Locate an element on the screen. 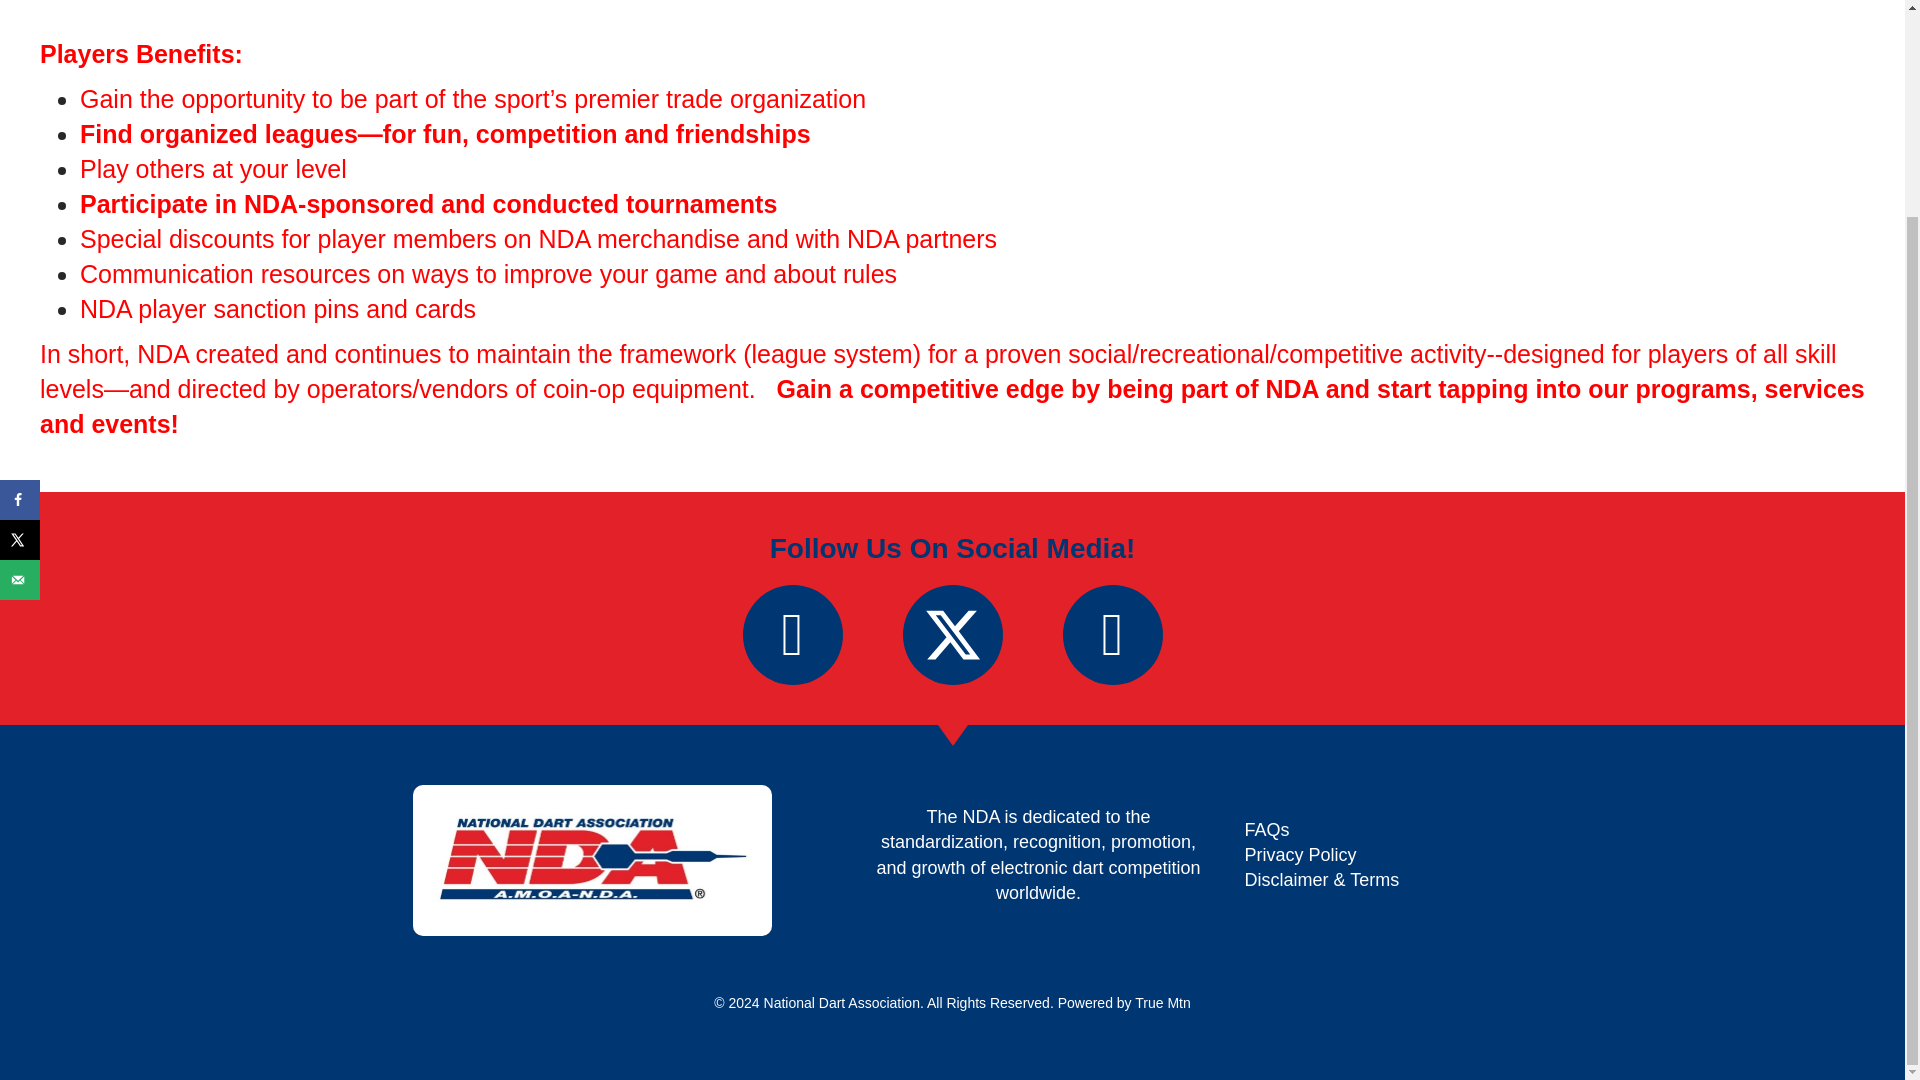 The image size is (1920, 1080). Send over email is located at coordinates (20, 323).